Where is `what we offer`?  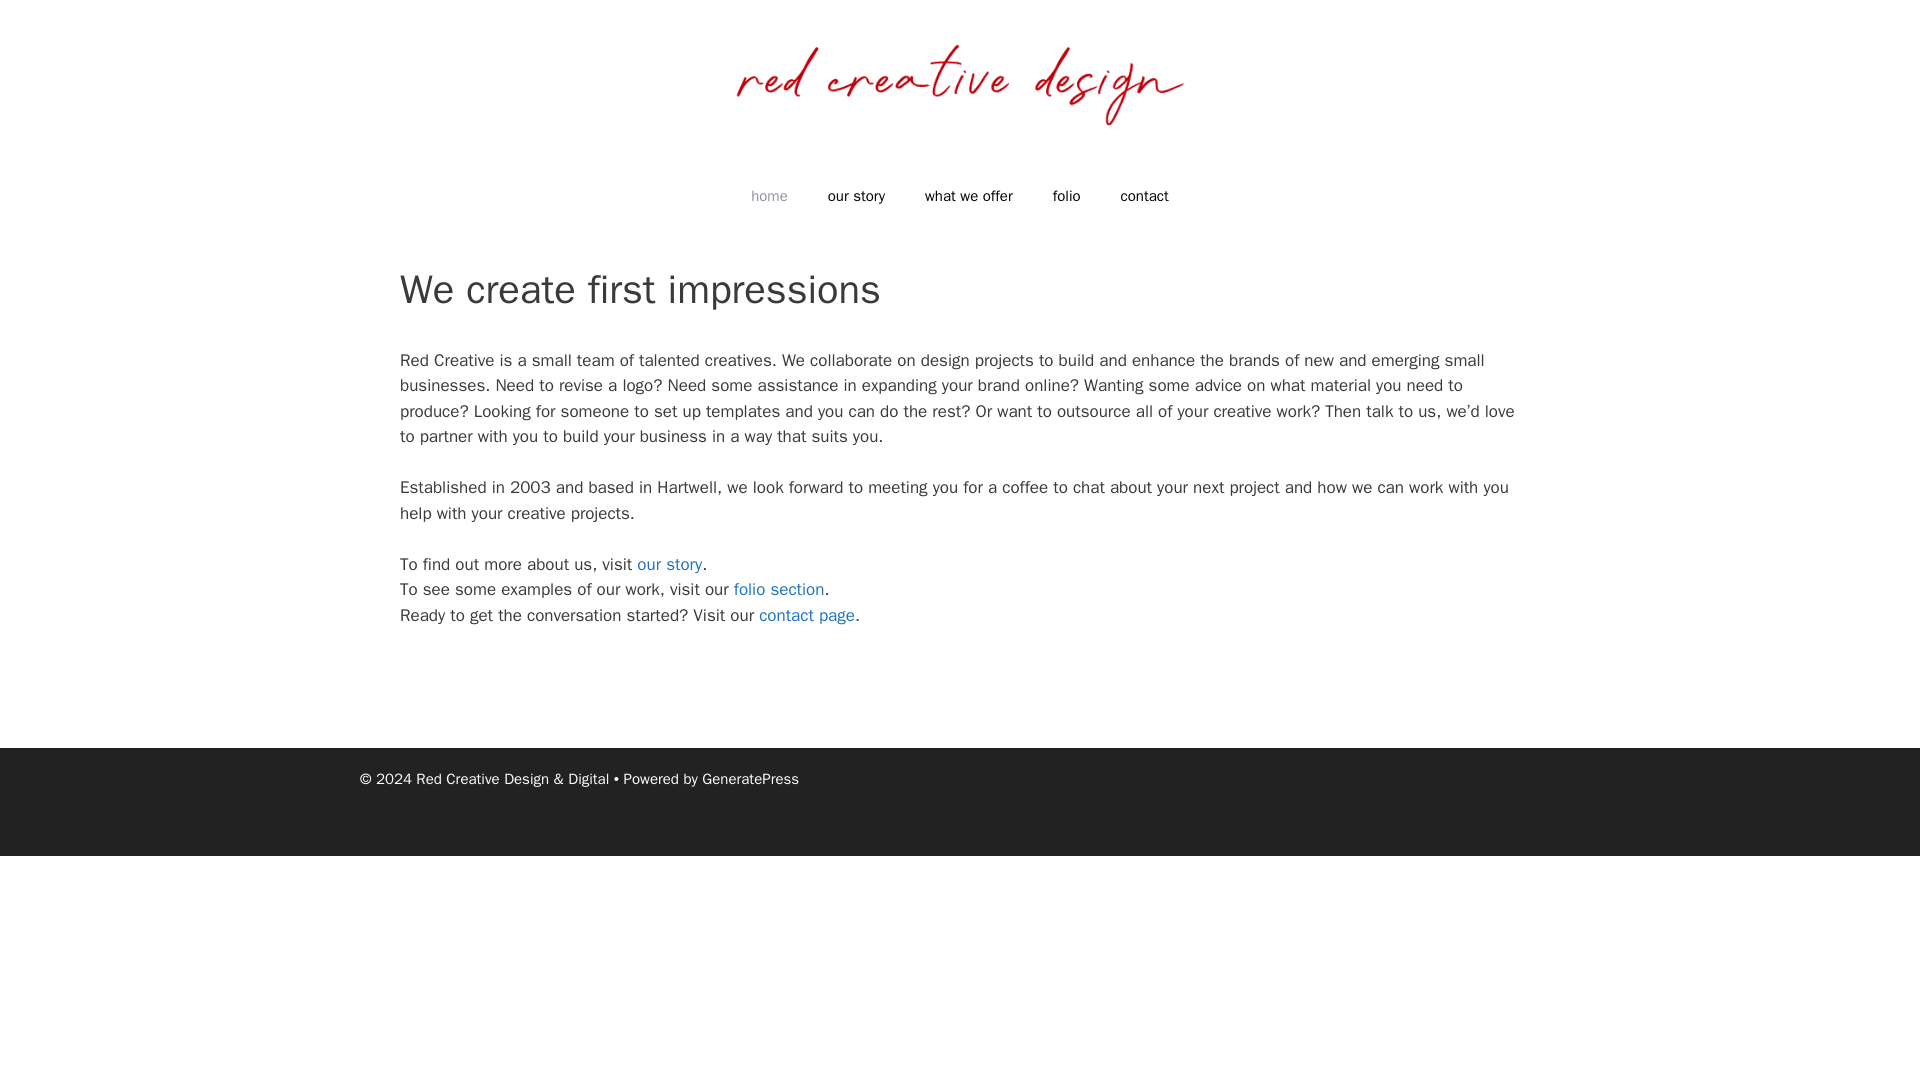
what we offer is located at coordinates (968, 196).